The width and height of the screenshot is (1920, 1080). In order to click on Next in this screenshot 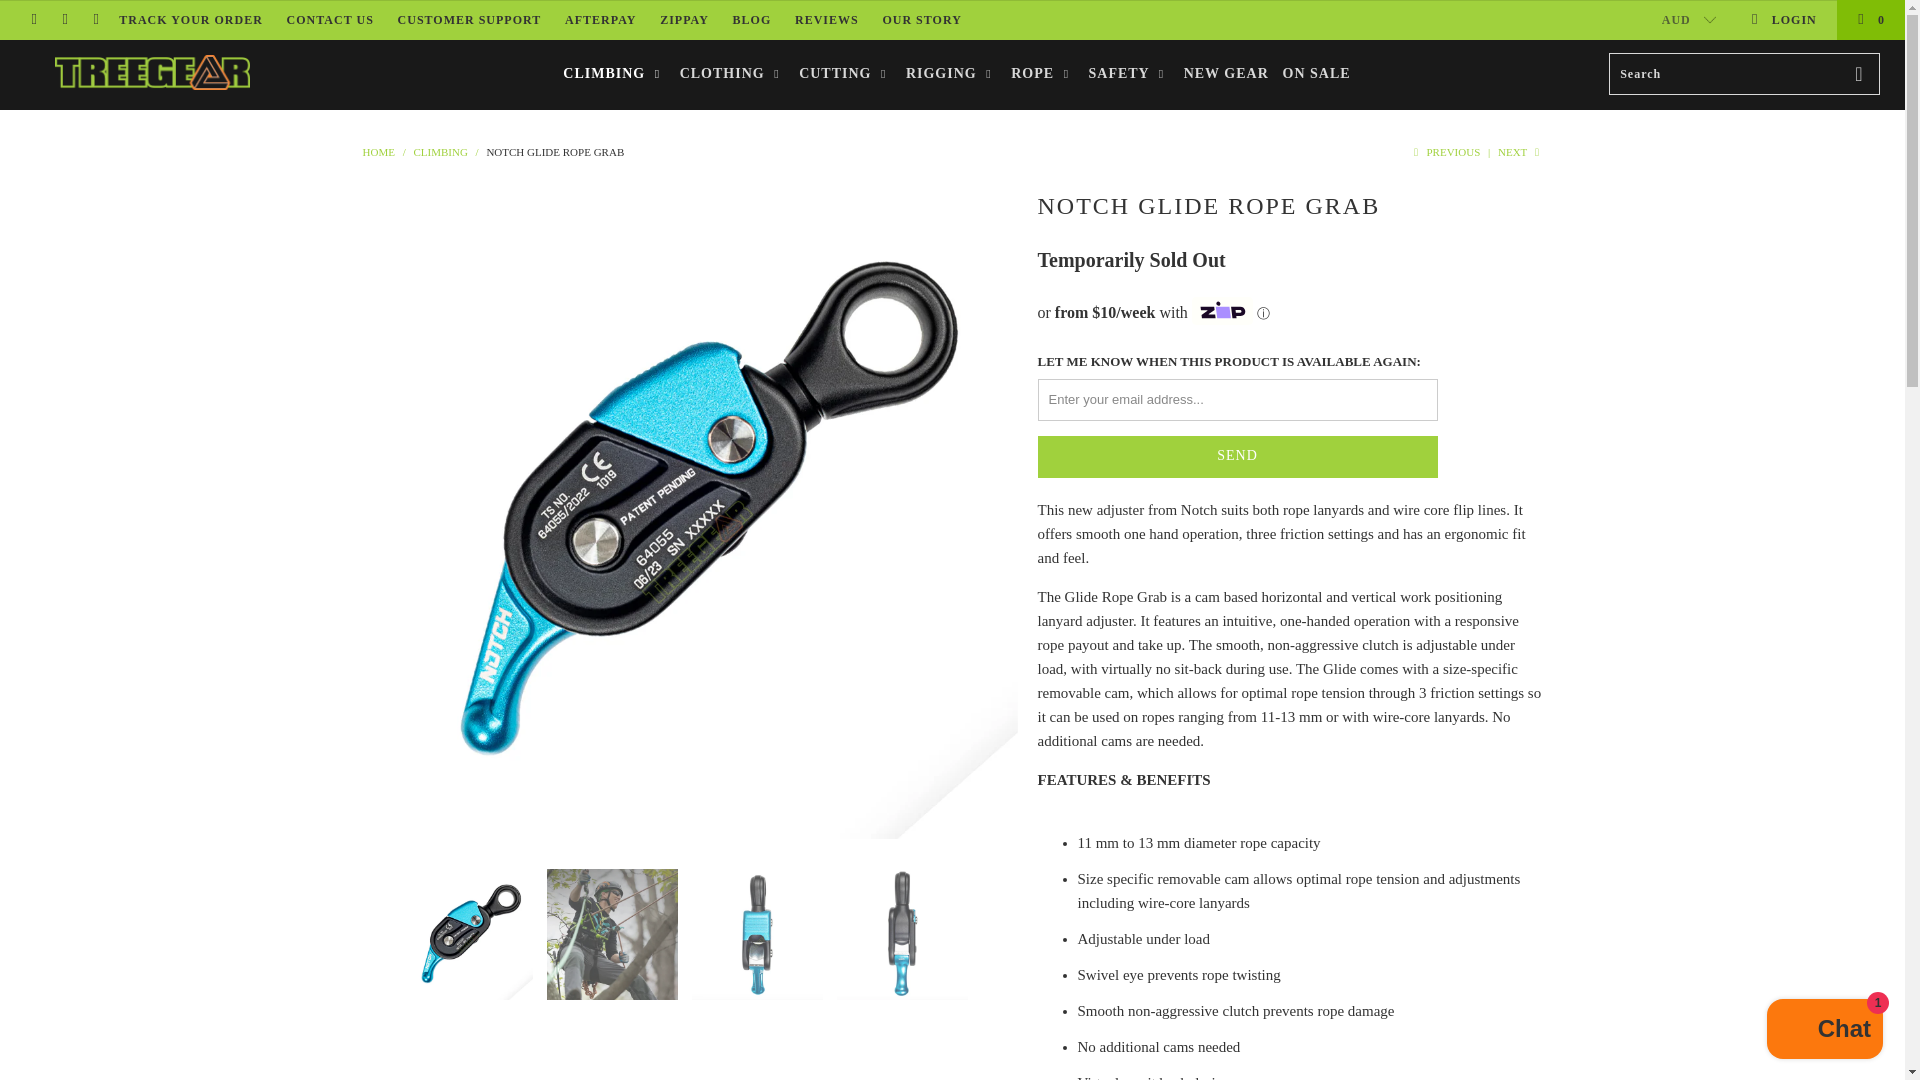, I will do `click(1520, 151)`.